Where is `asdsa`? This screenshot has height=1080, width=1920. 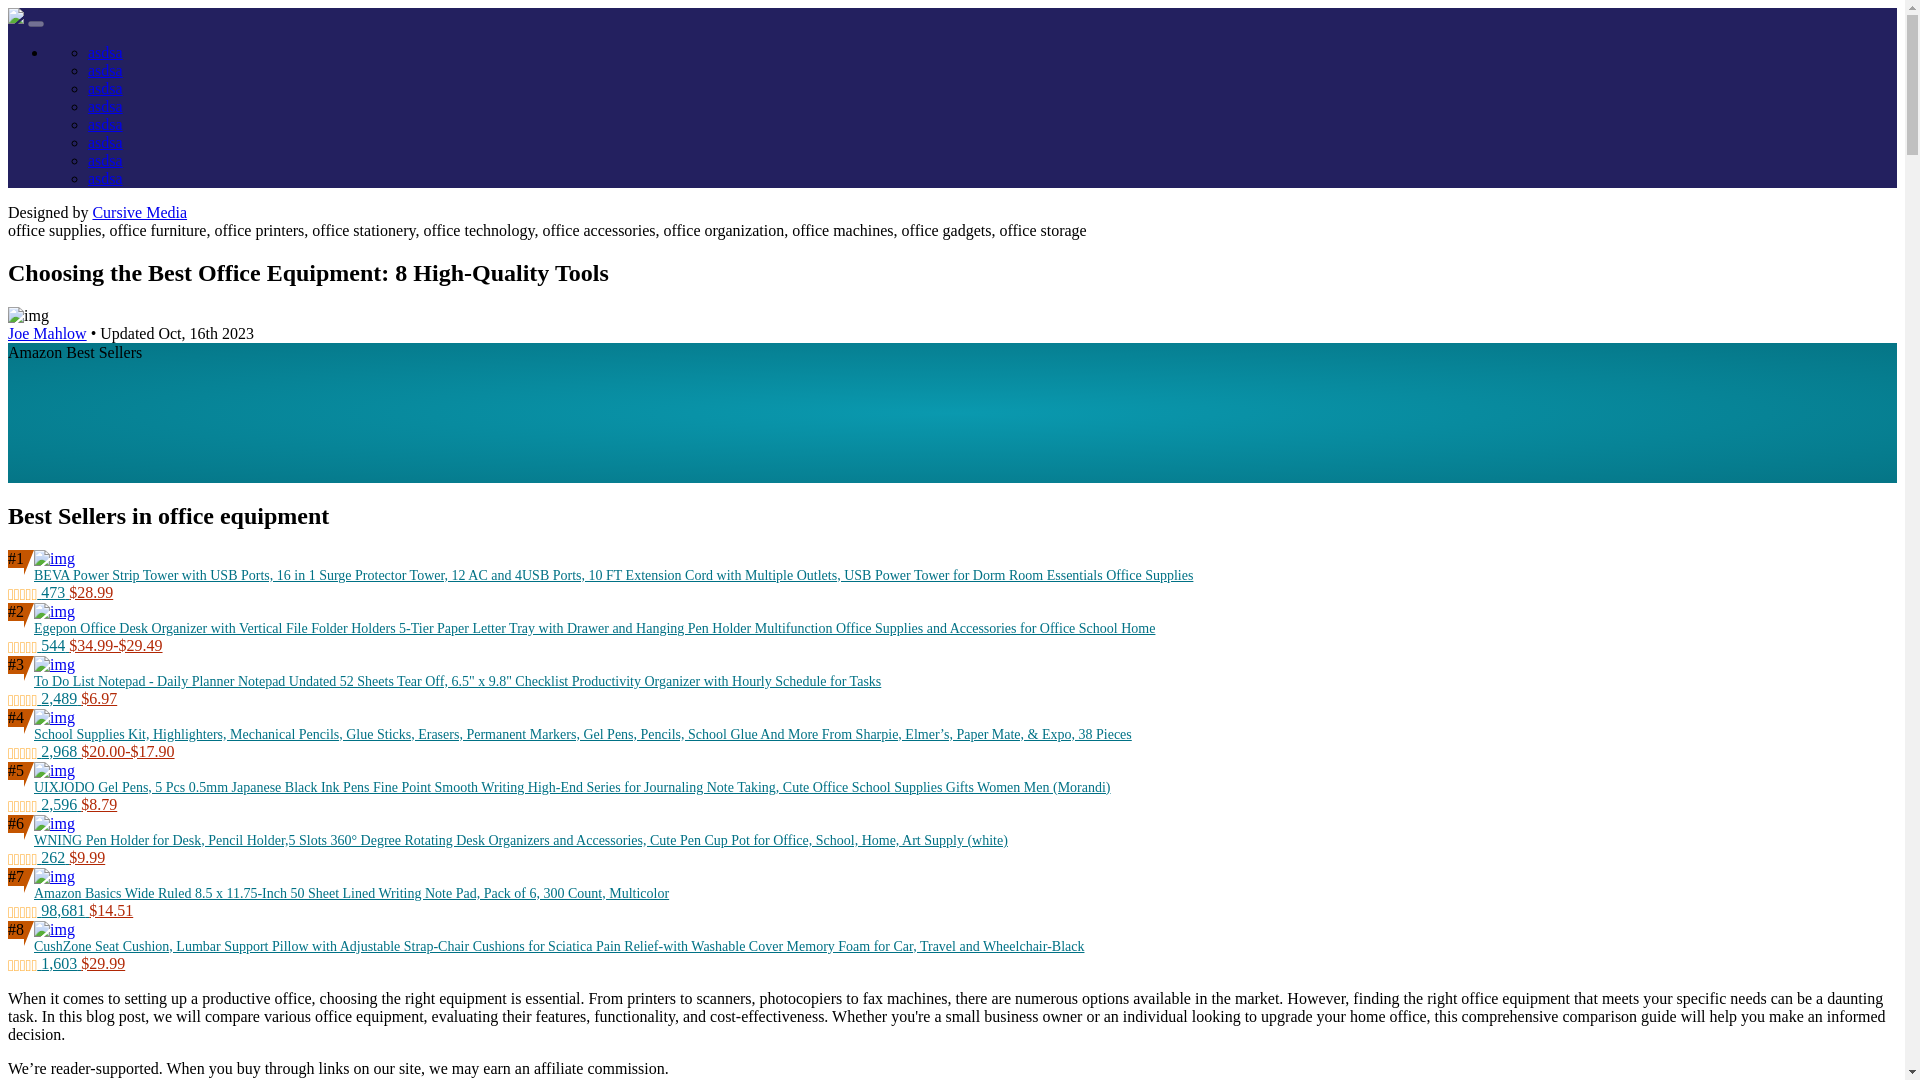
asdsa is located at coordinates (105, 88).